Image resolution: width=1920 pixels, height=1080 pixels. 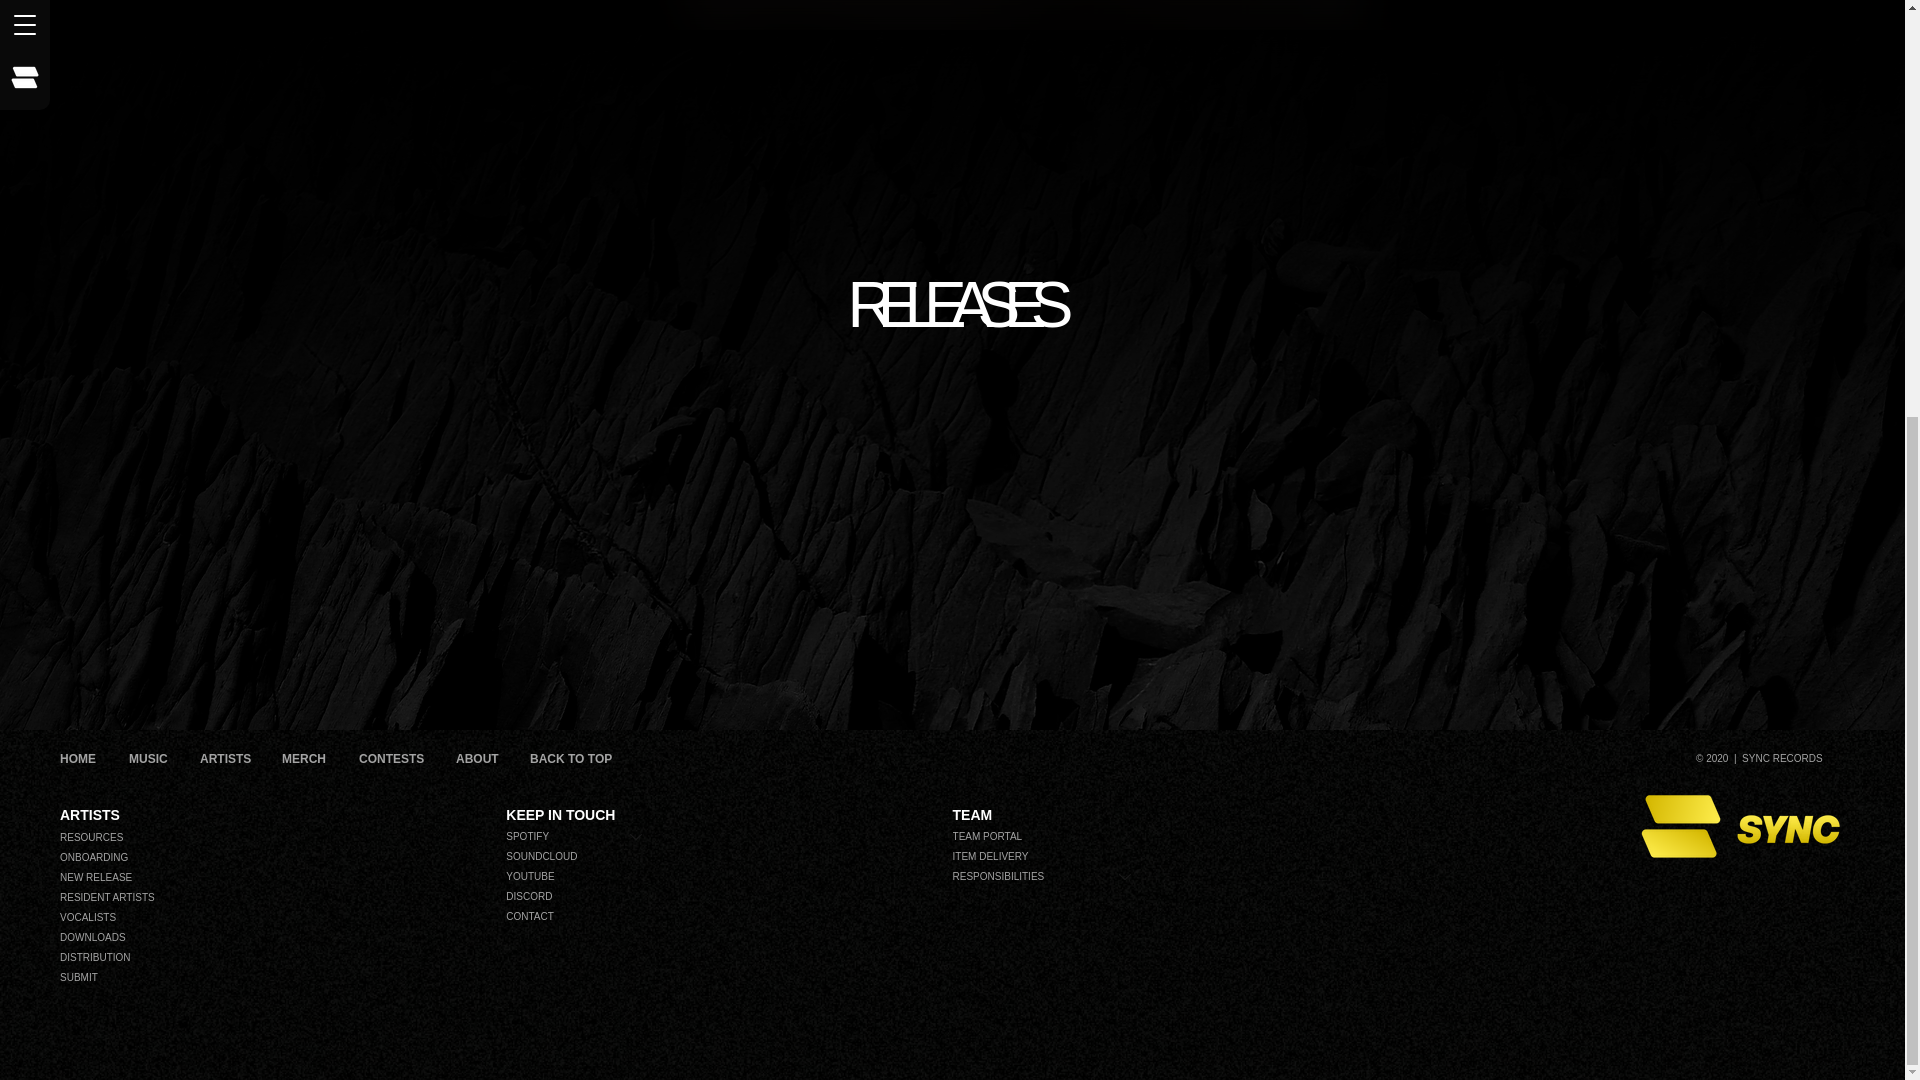 I want to click on RESIDENT ARTISTS, so click(x=280, y=898).